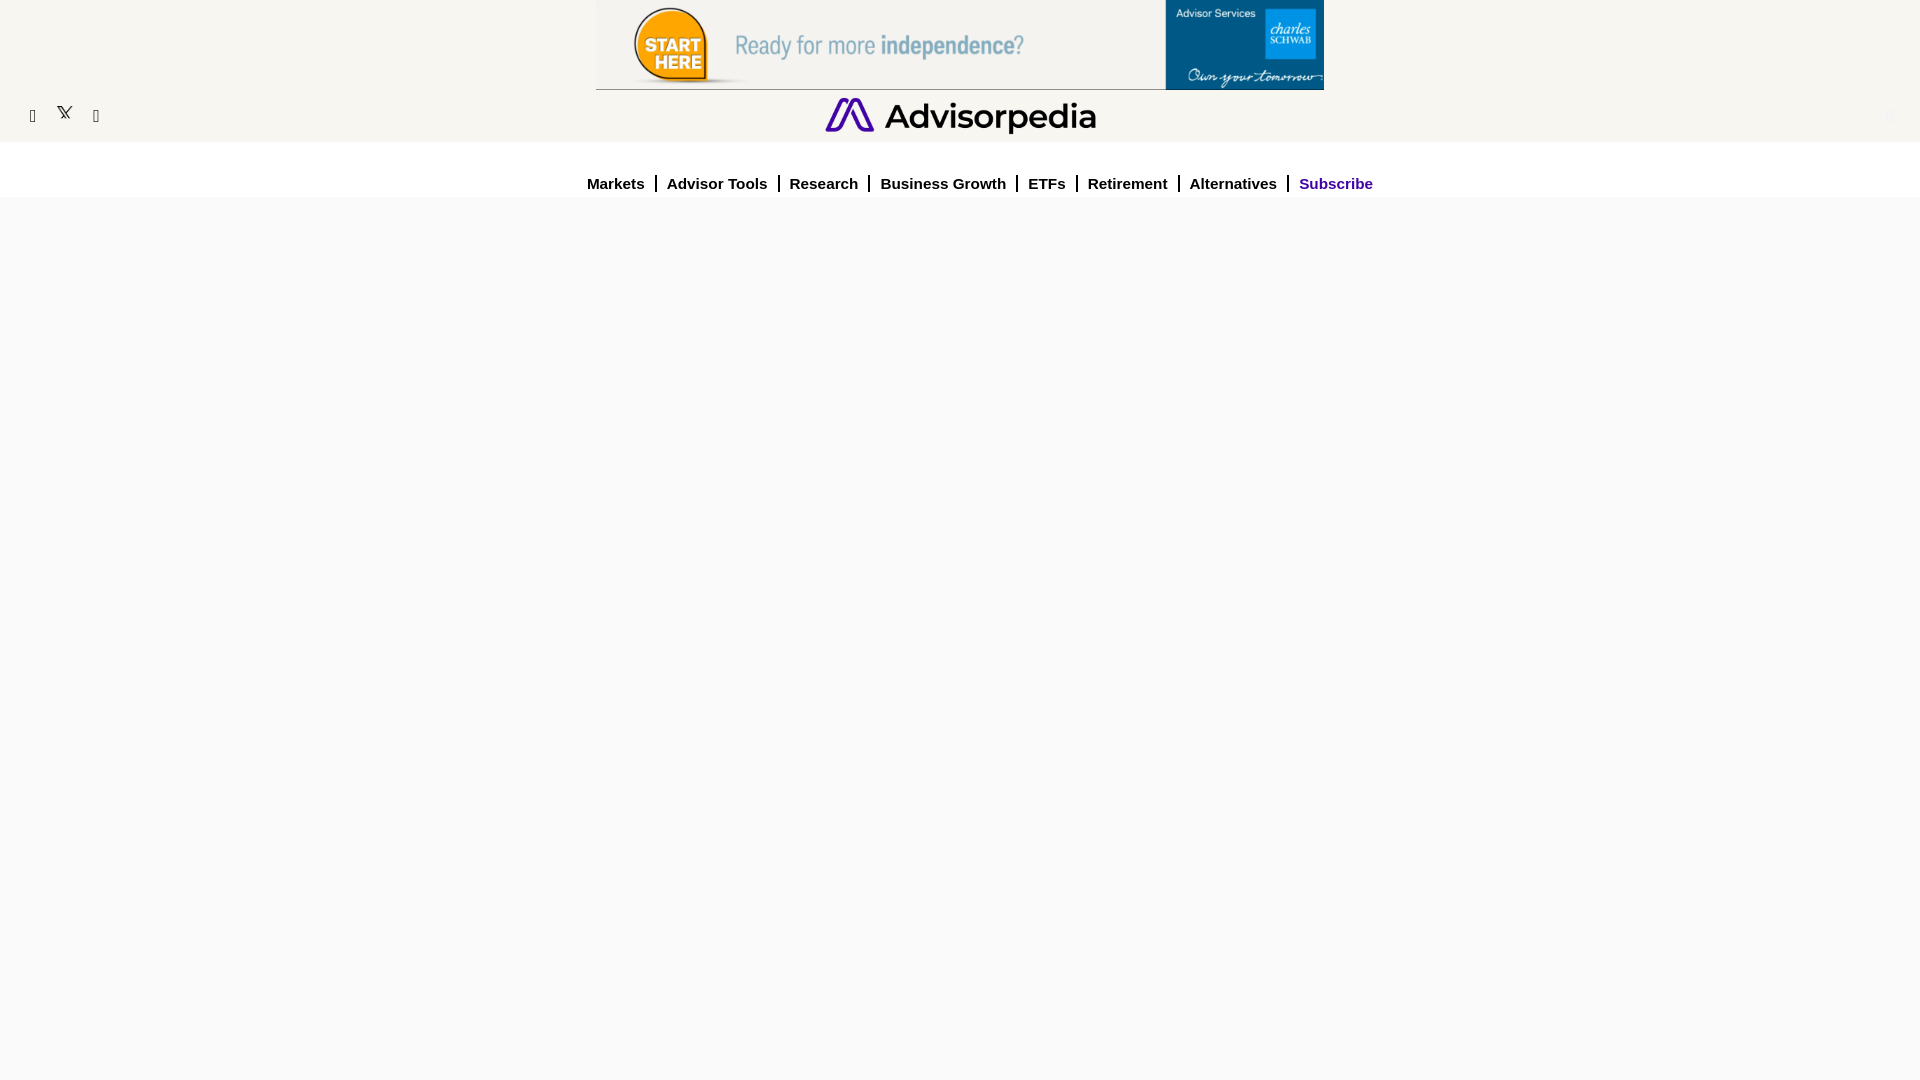  What do you see at coordinates (1235, 183) in the screenshot?
I see `Alternatives` at bounding box center [1235, 183].